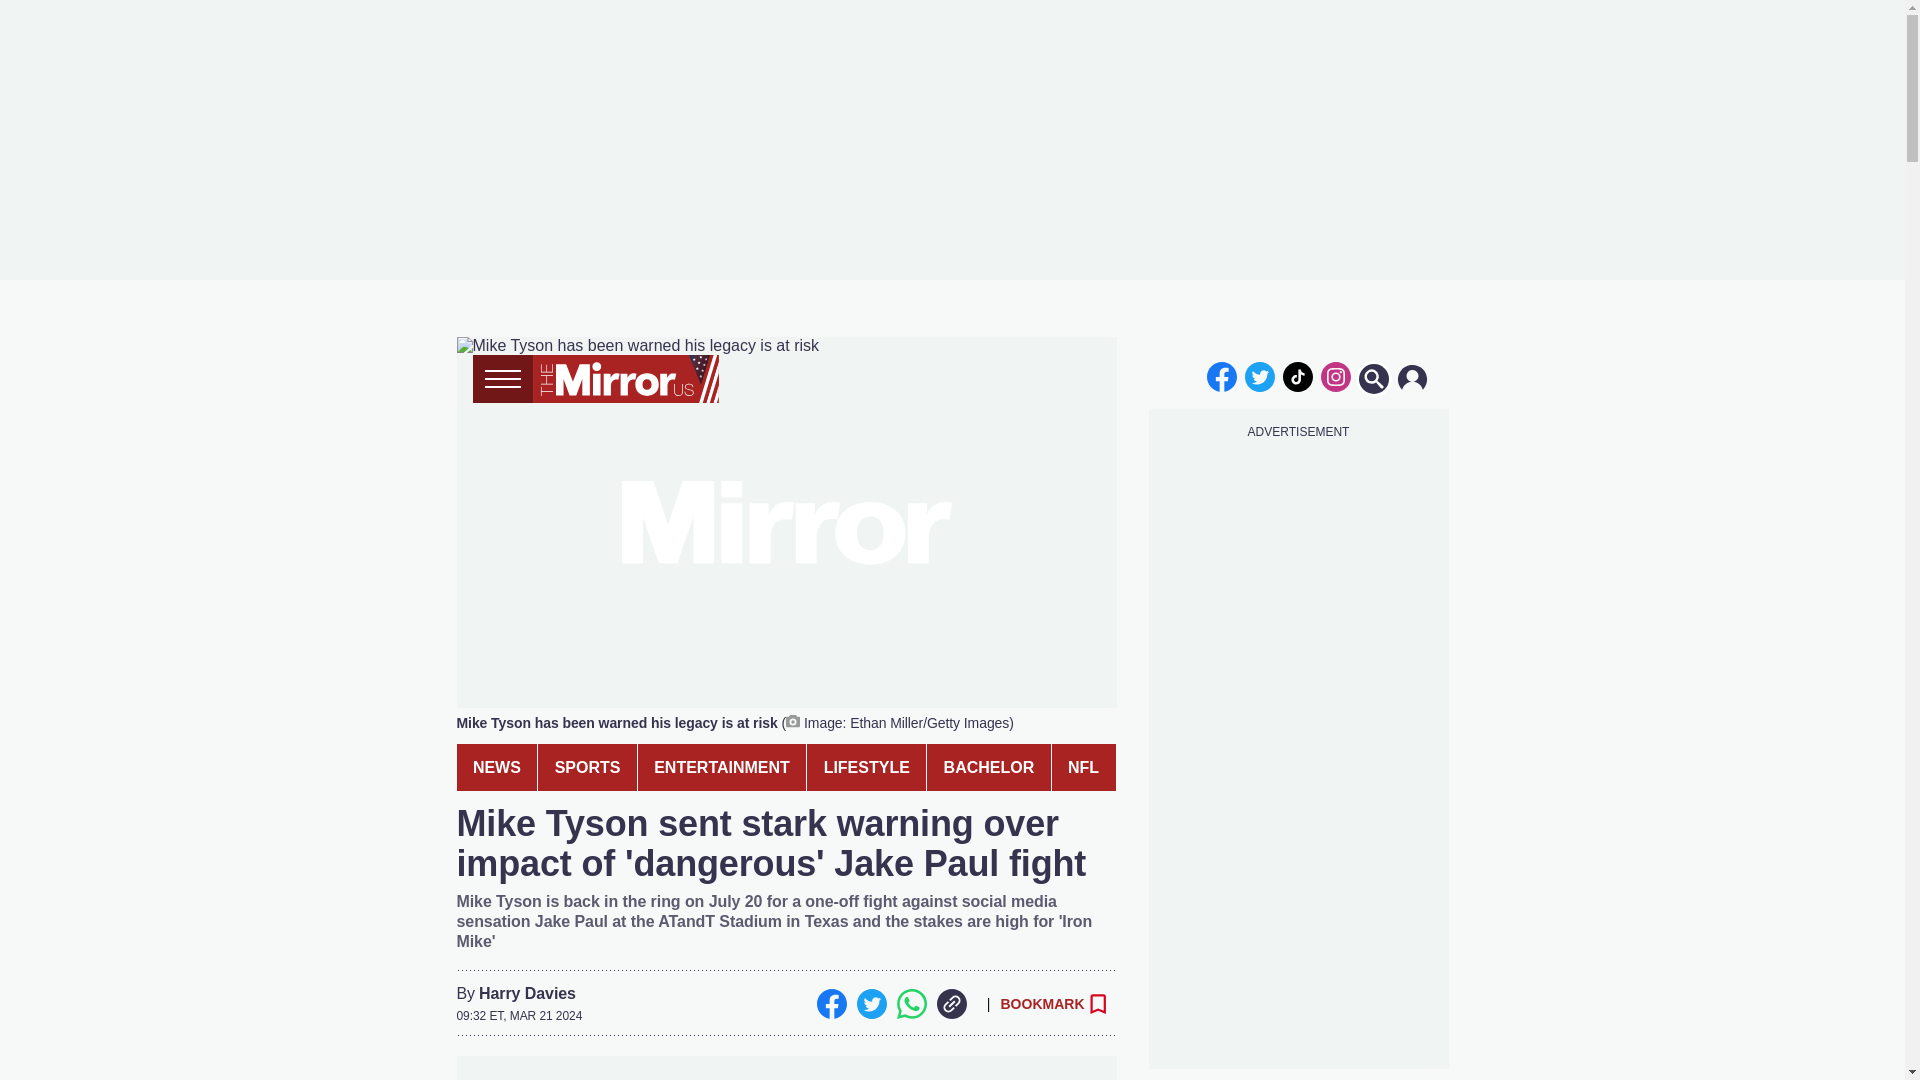  Describe the element at coordinates (866, 767) in the screenshot. I see `LIFESTYLE` at that location.